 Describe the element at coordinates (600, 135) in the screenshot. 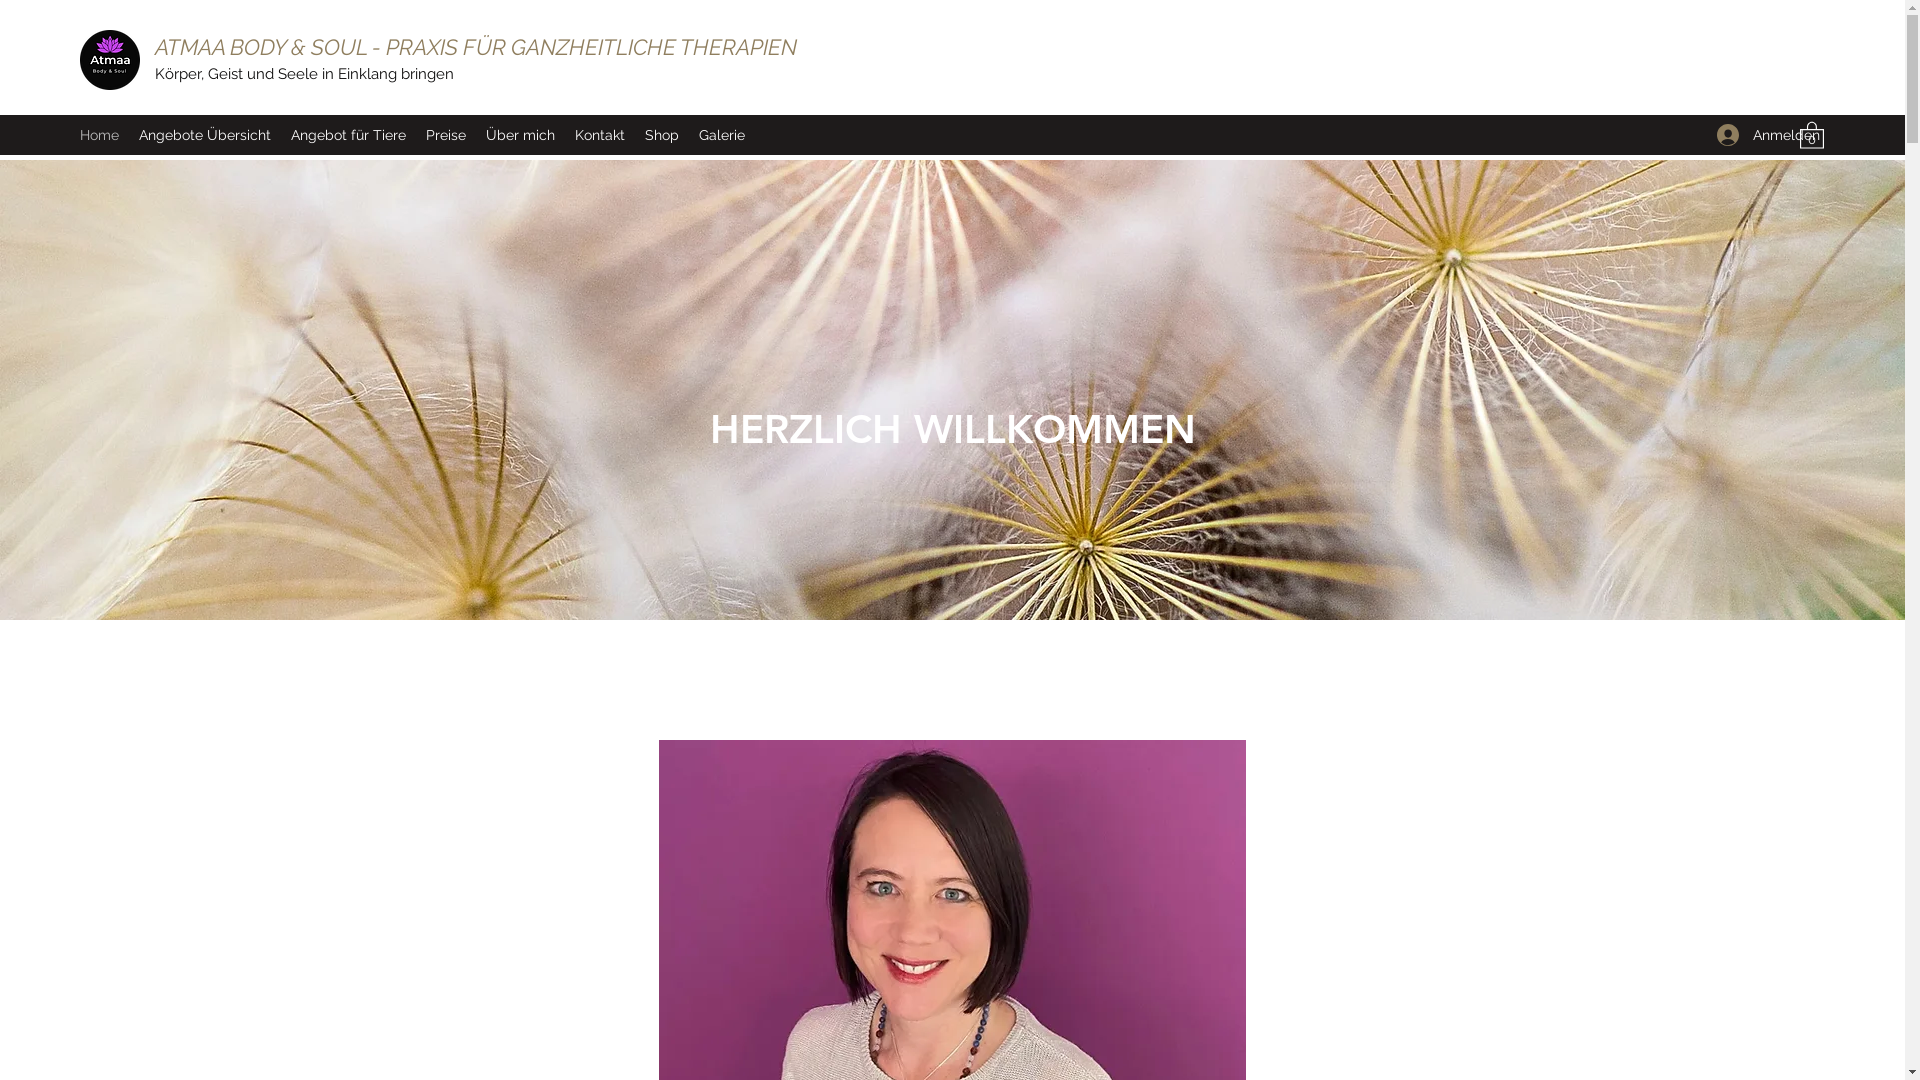

I see `Kontakt` at that location.